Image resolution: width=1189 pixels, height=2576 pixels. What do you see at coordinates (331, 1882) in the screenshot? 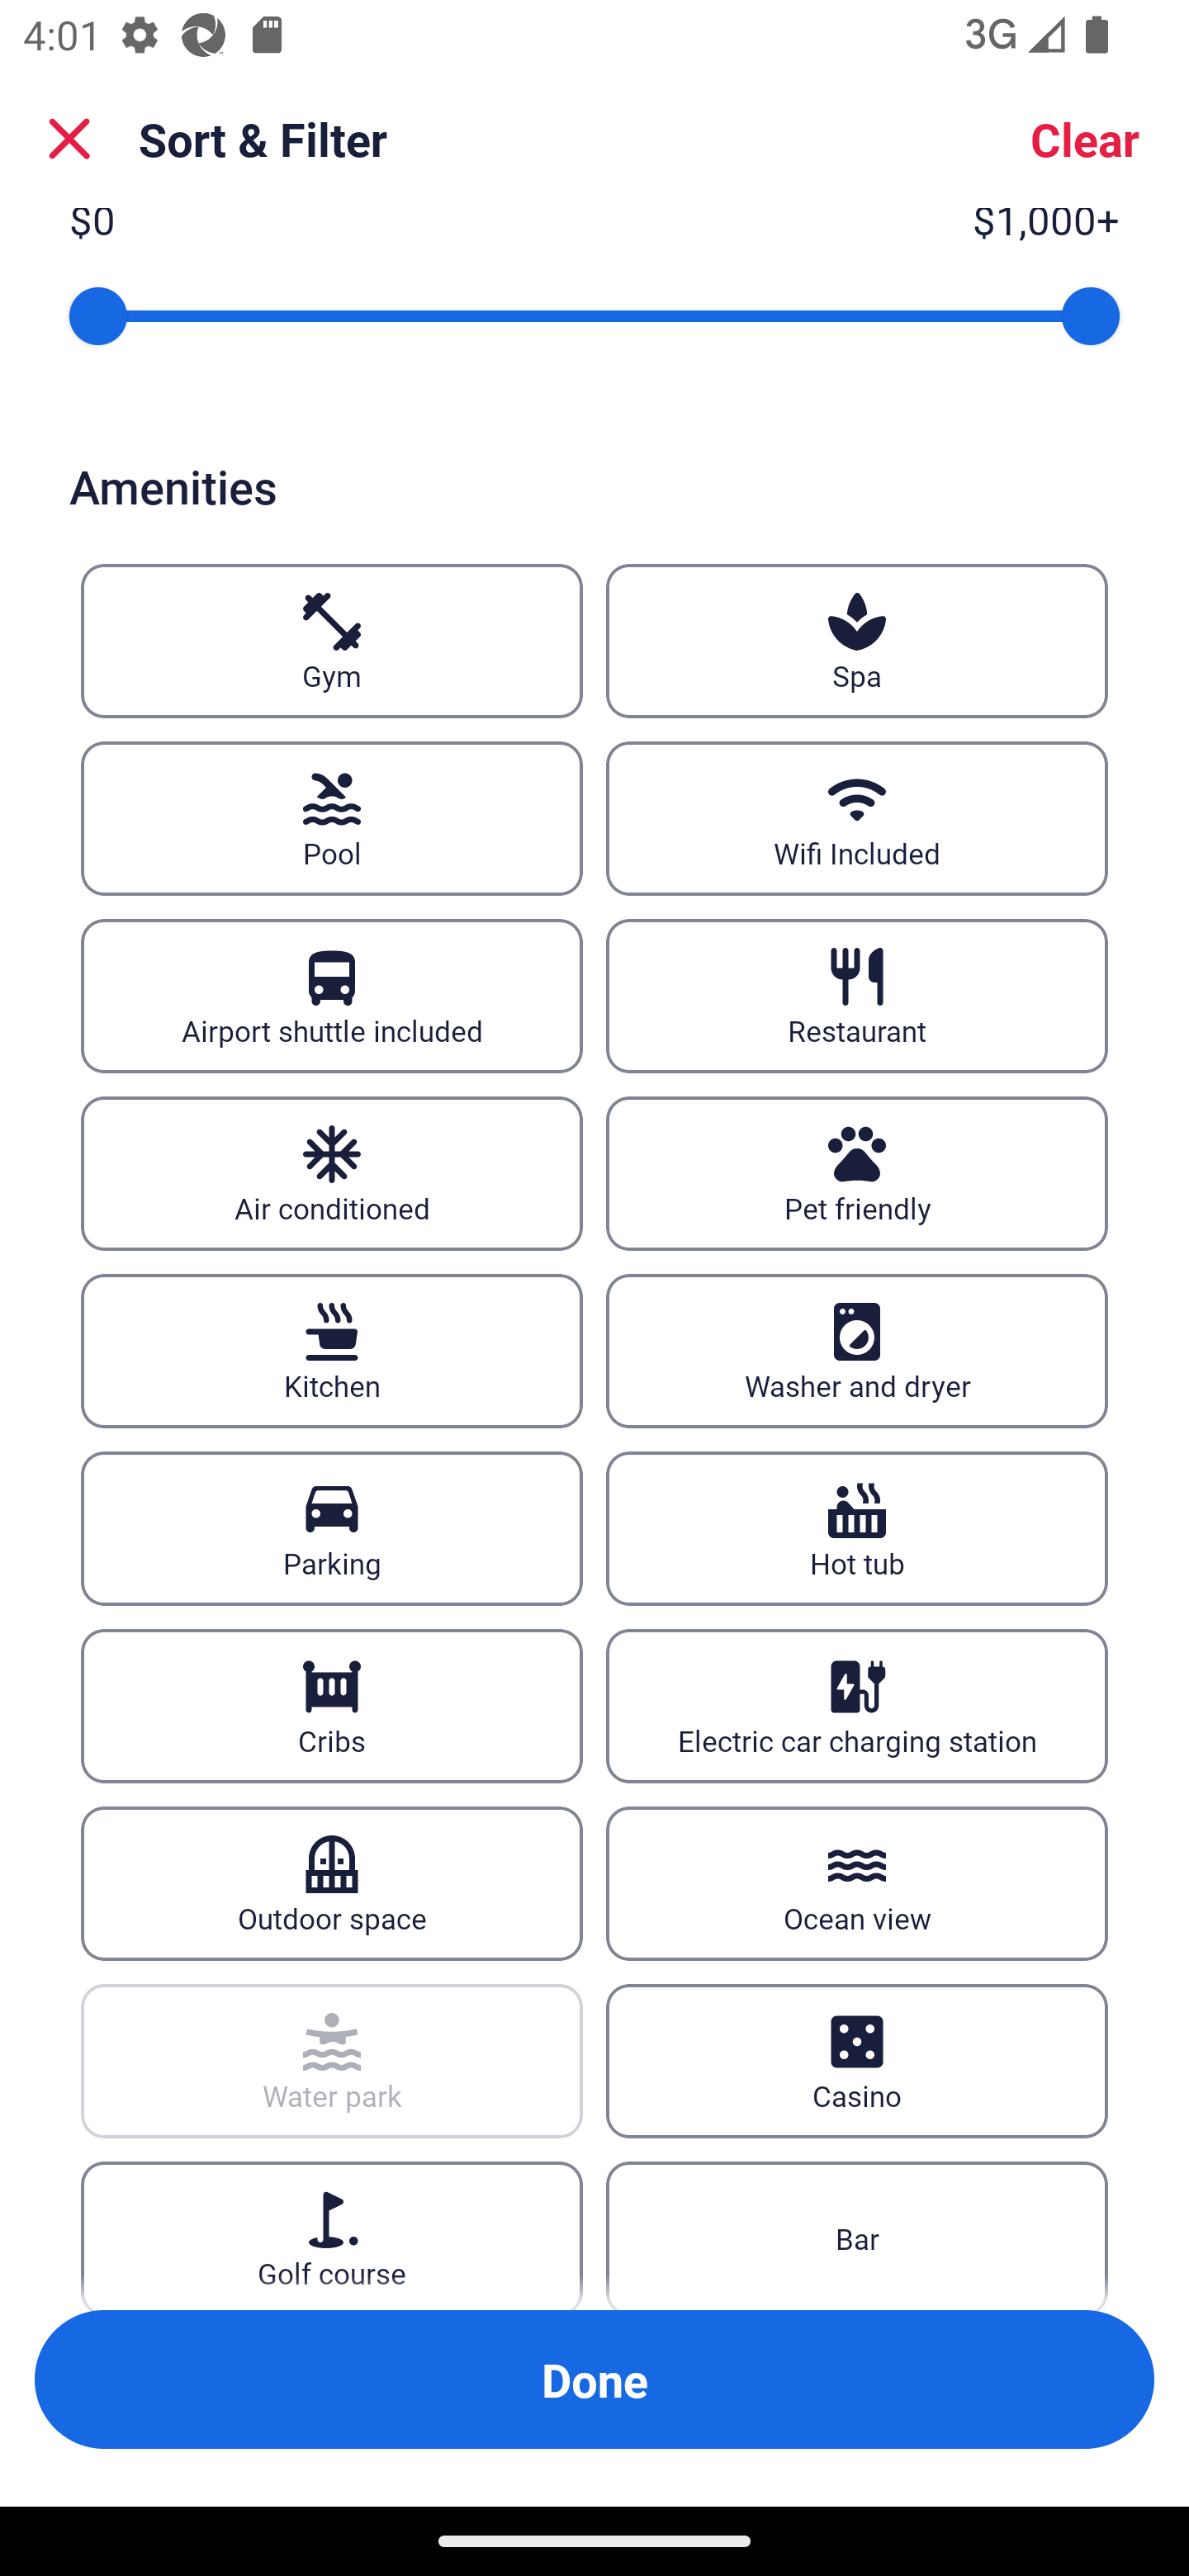
I see `Outdoor space` at bounding box center [331, 1882].